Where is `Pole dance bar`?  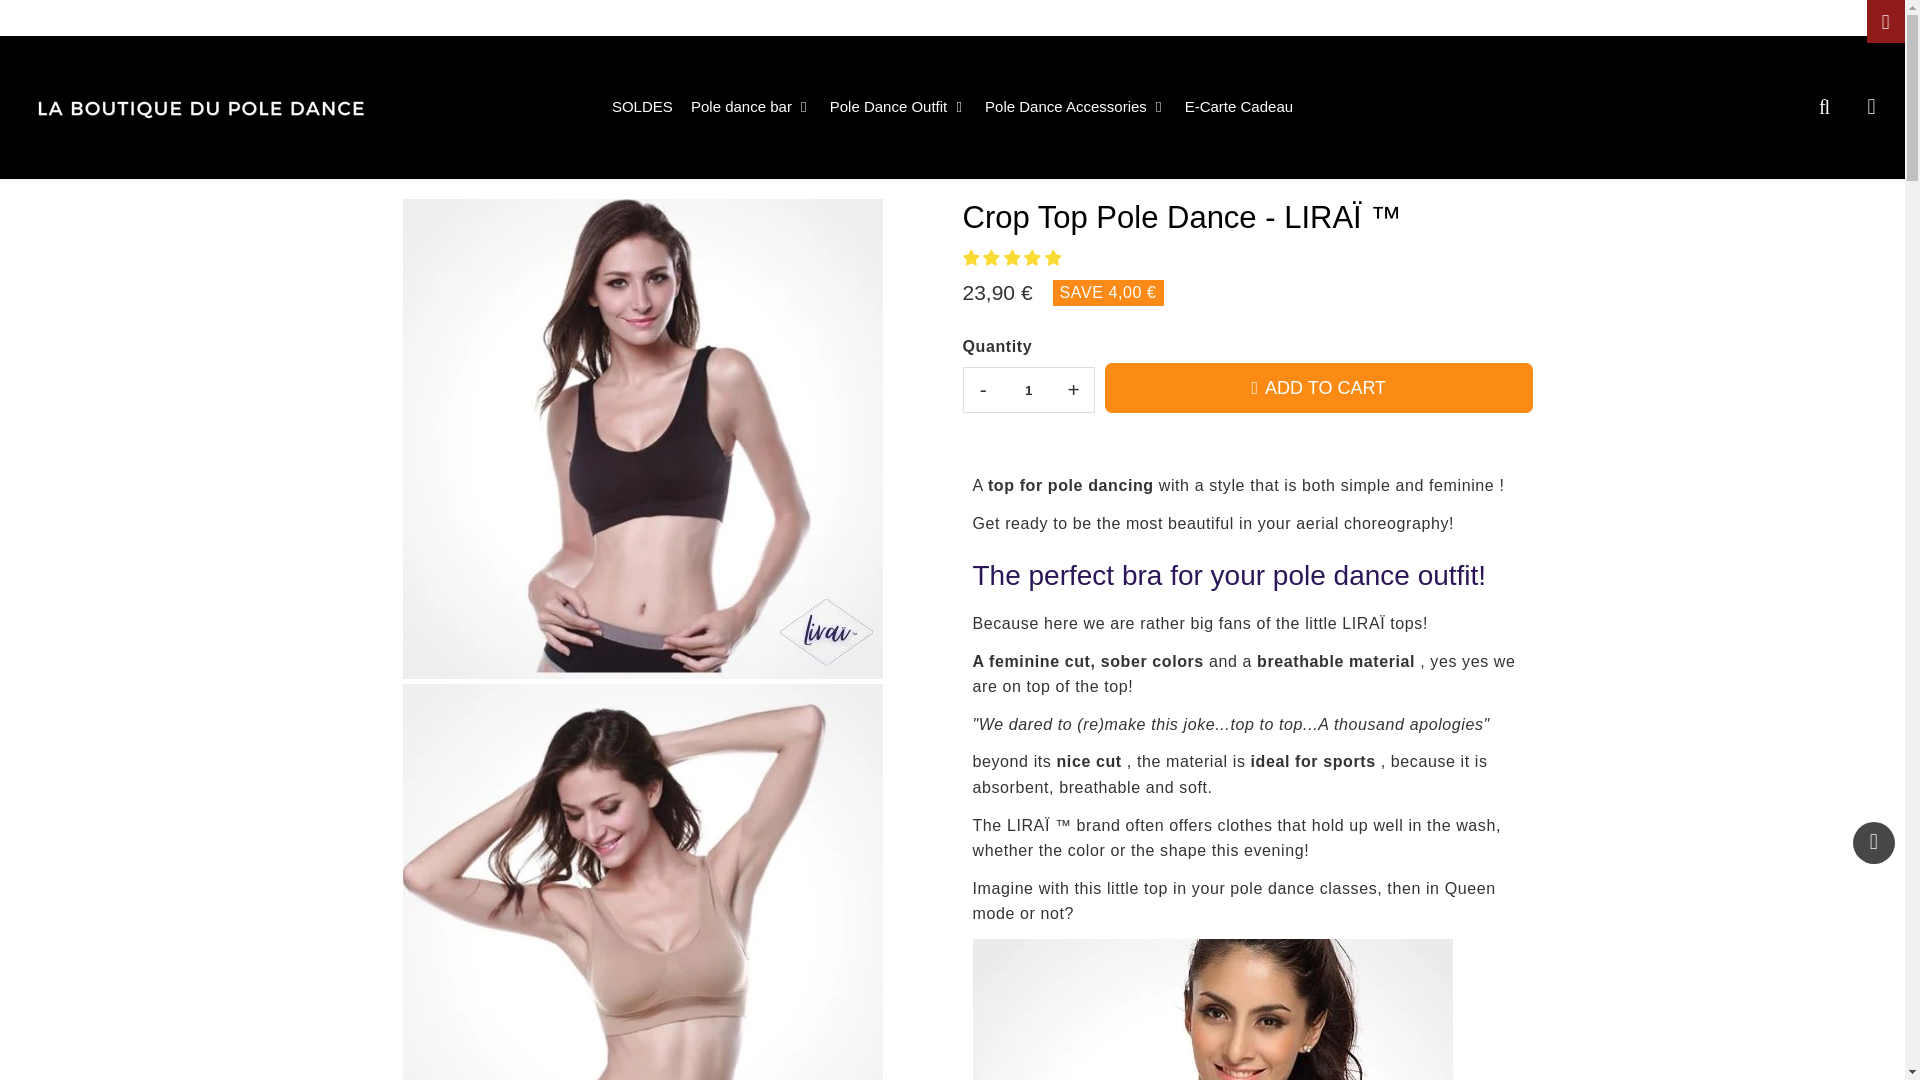
Pole dance bar is located at coordinates (751, 106).